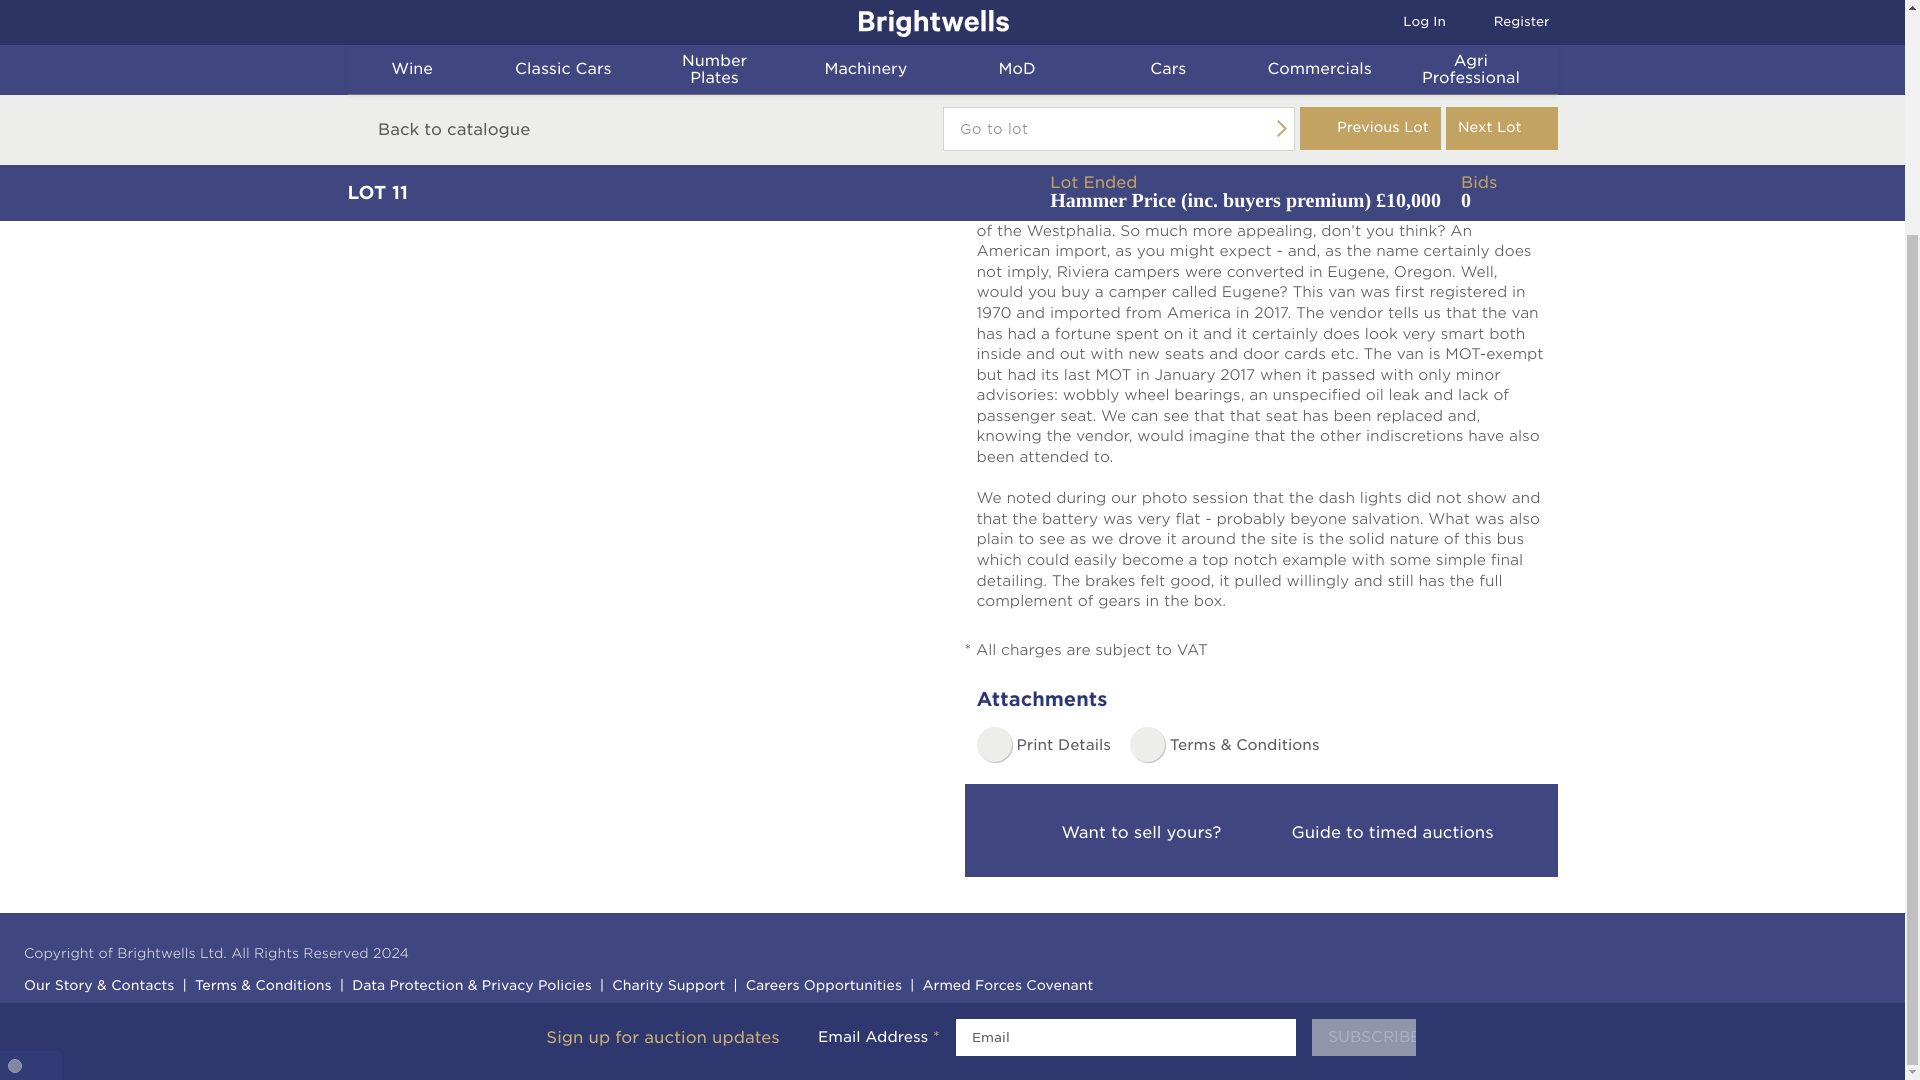 The height and width of the screenshot is (1080, 1920). What do you see at coordinates (1005, 988) in the screenshot?
I see `Armed Forces Covenant` at bounding box center [1005, 988].